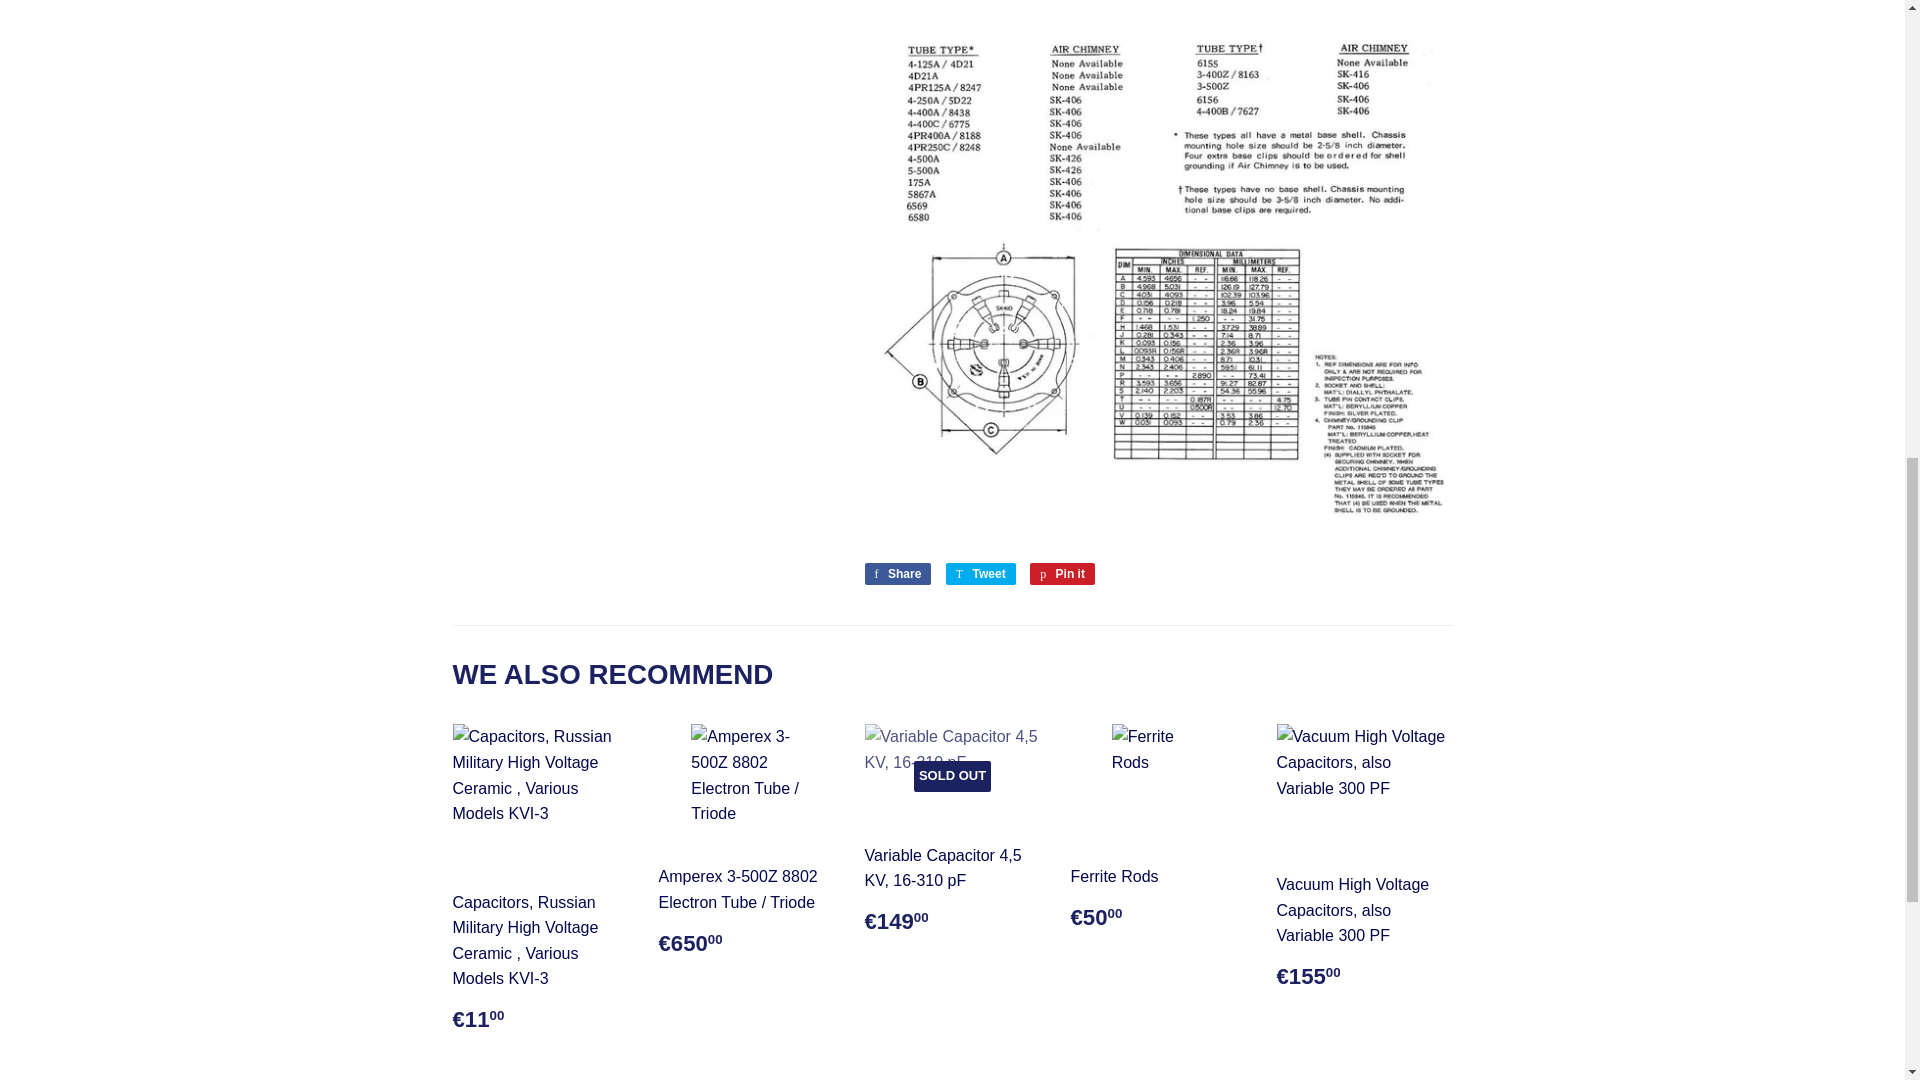 The width and height of the screenshot is (1920, 1080). Describe the element at coordinates (898, 574) in the screenshot. I see `Share on Facebook` at that location.